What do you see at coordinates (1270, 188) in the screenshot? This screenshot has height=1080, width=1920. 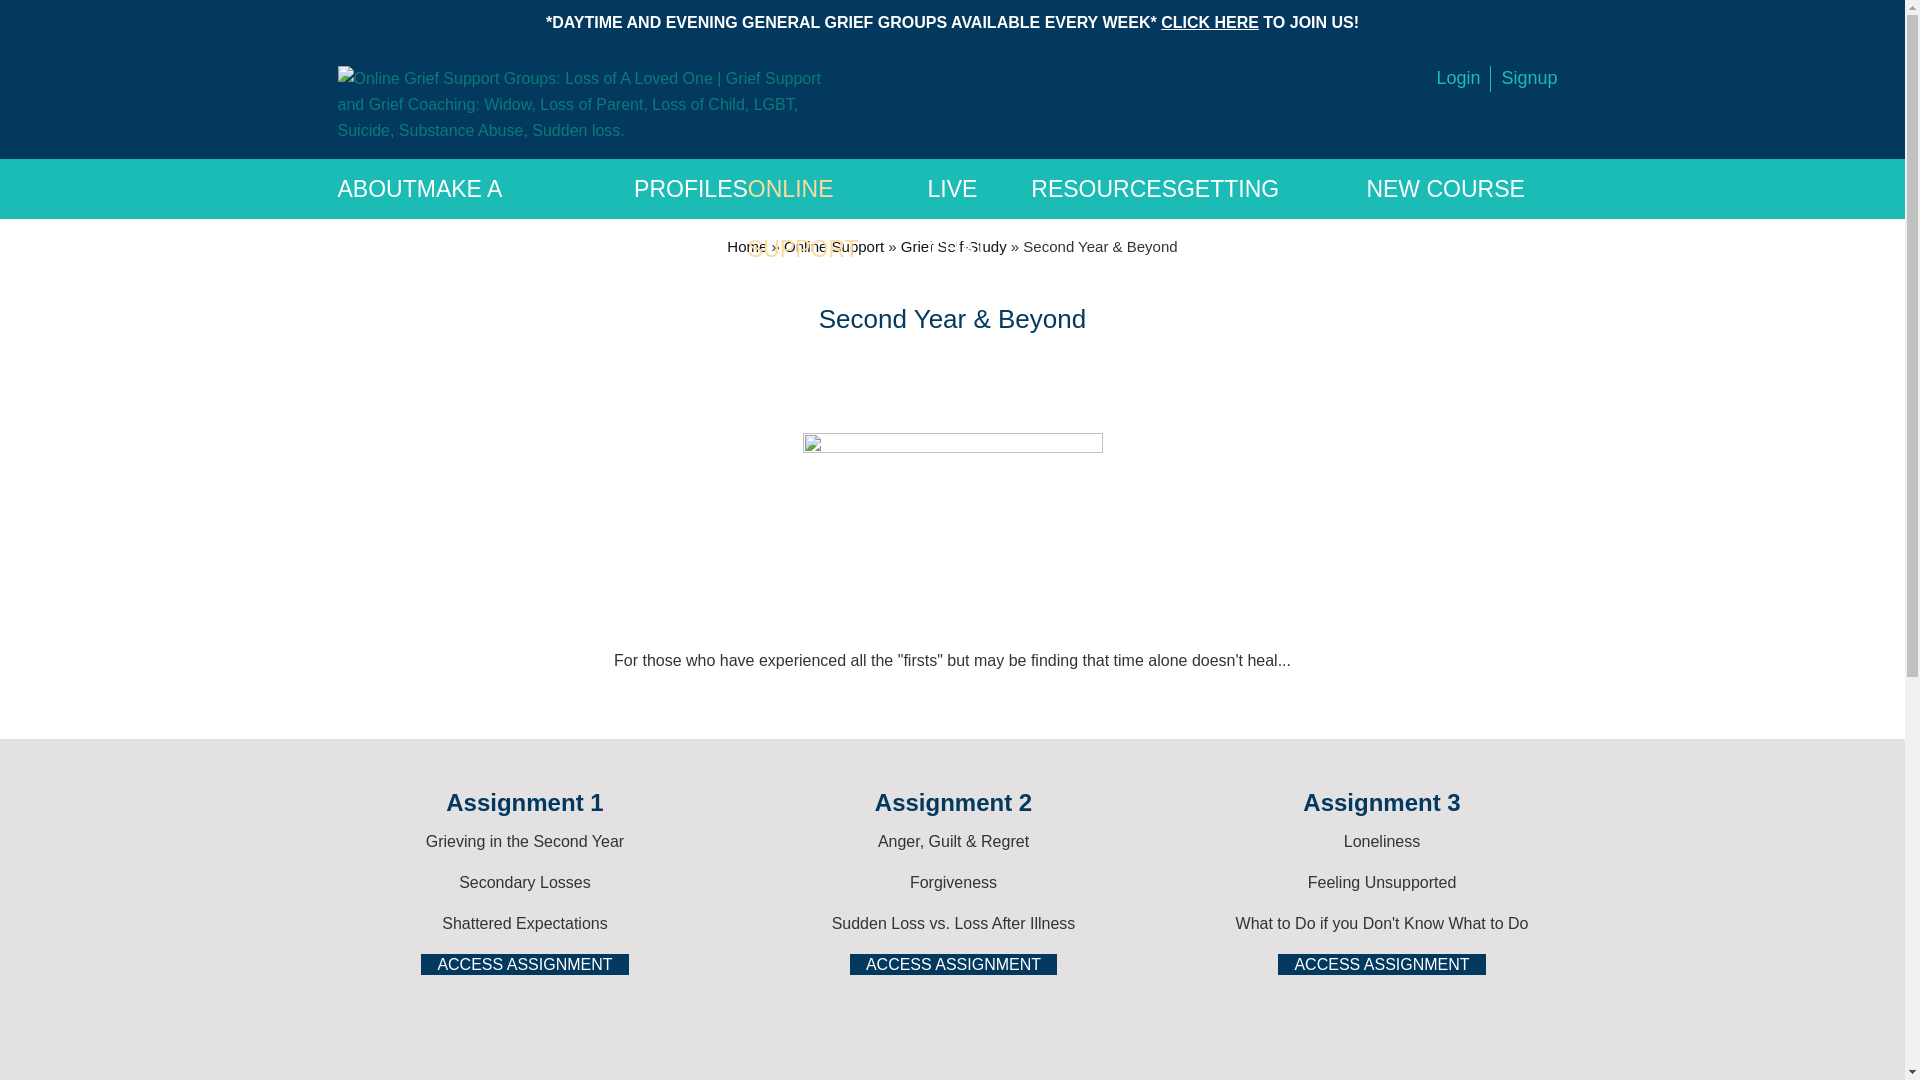 I see `GETTING STARTED` at bounding box center [1270, 188].